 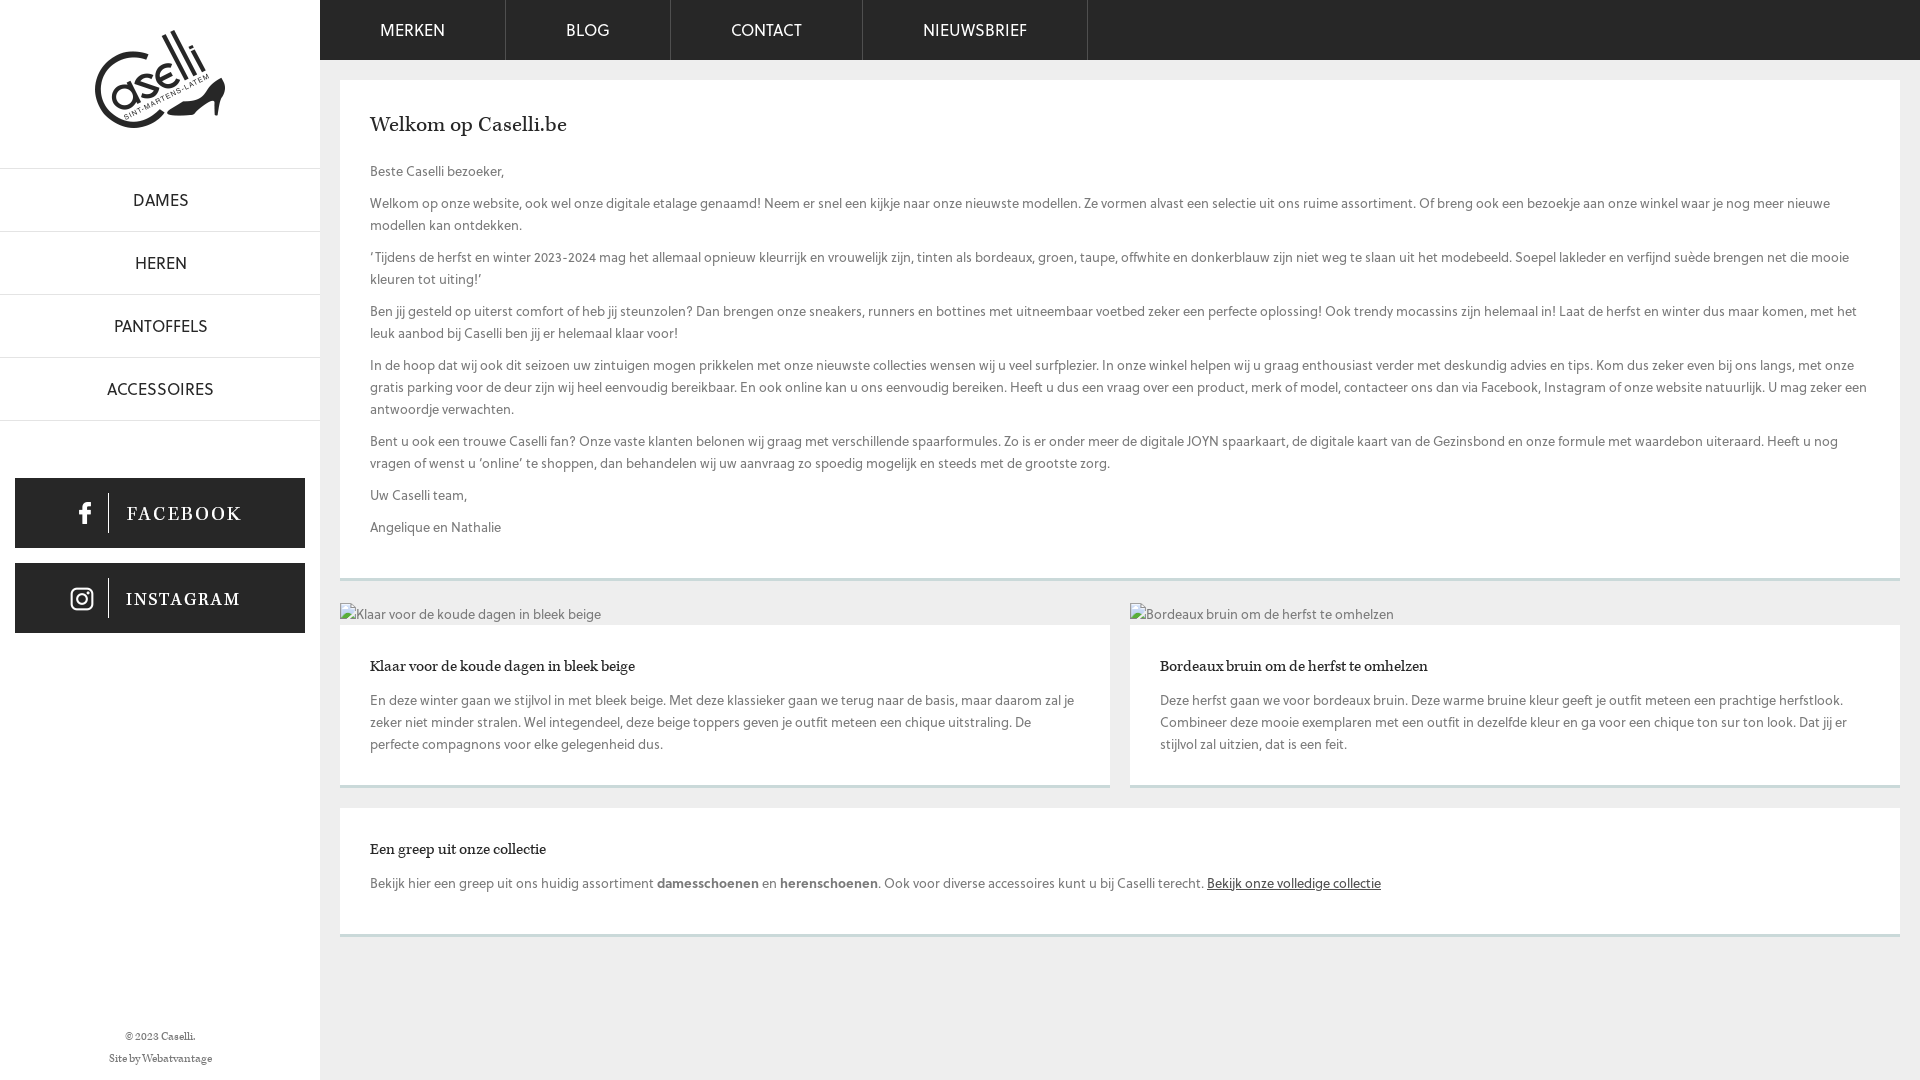 I want to click on Bordeaux bruin om de herfst te omhelzen, so click(x=1294, y=666).